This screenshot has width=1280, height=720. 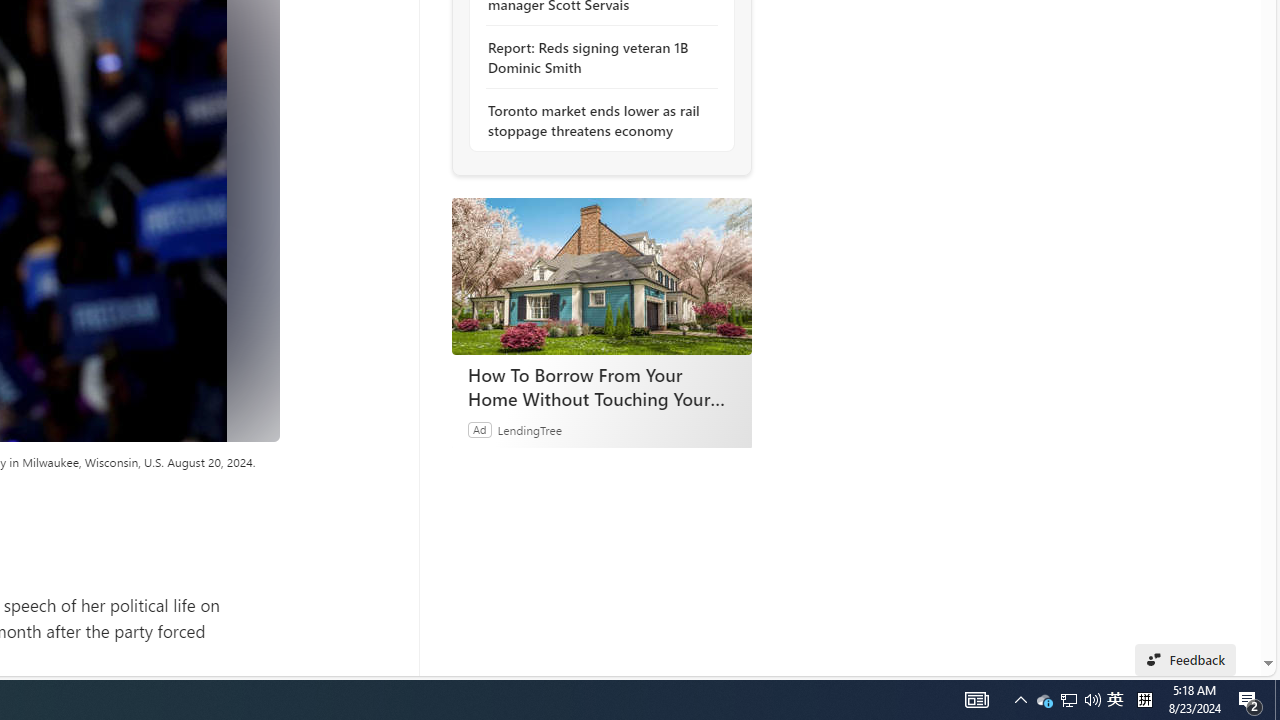 What do you see at coordinates (596, 120) in the screenshot?
I see `Notification Chevron` at bounding box center [596, 120].